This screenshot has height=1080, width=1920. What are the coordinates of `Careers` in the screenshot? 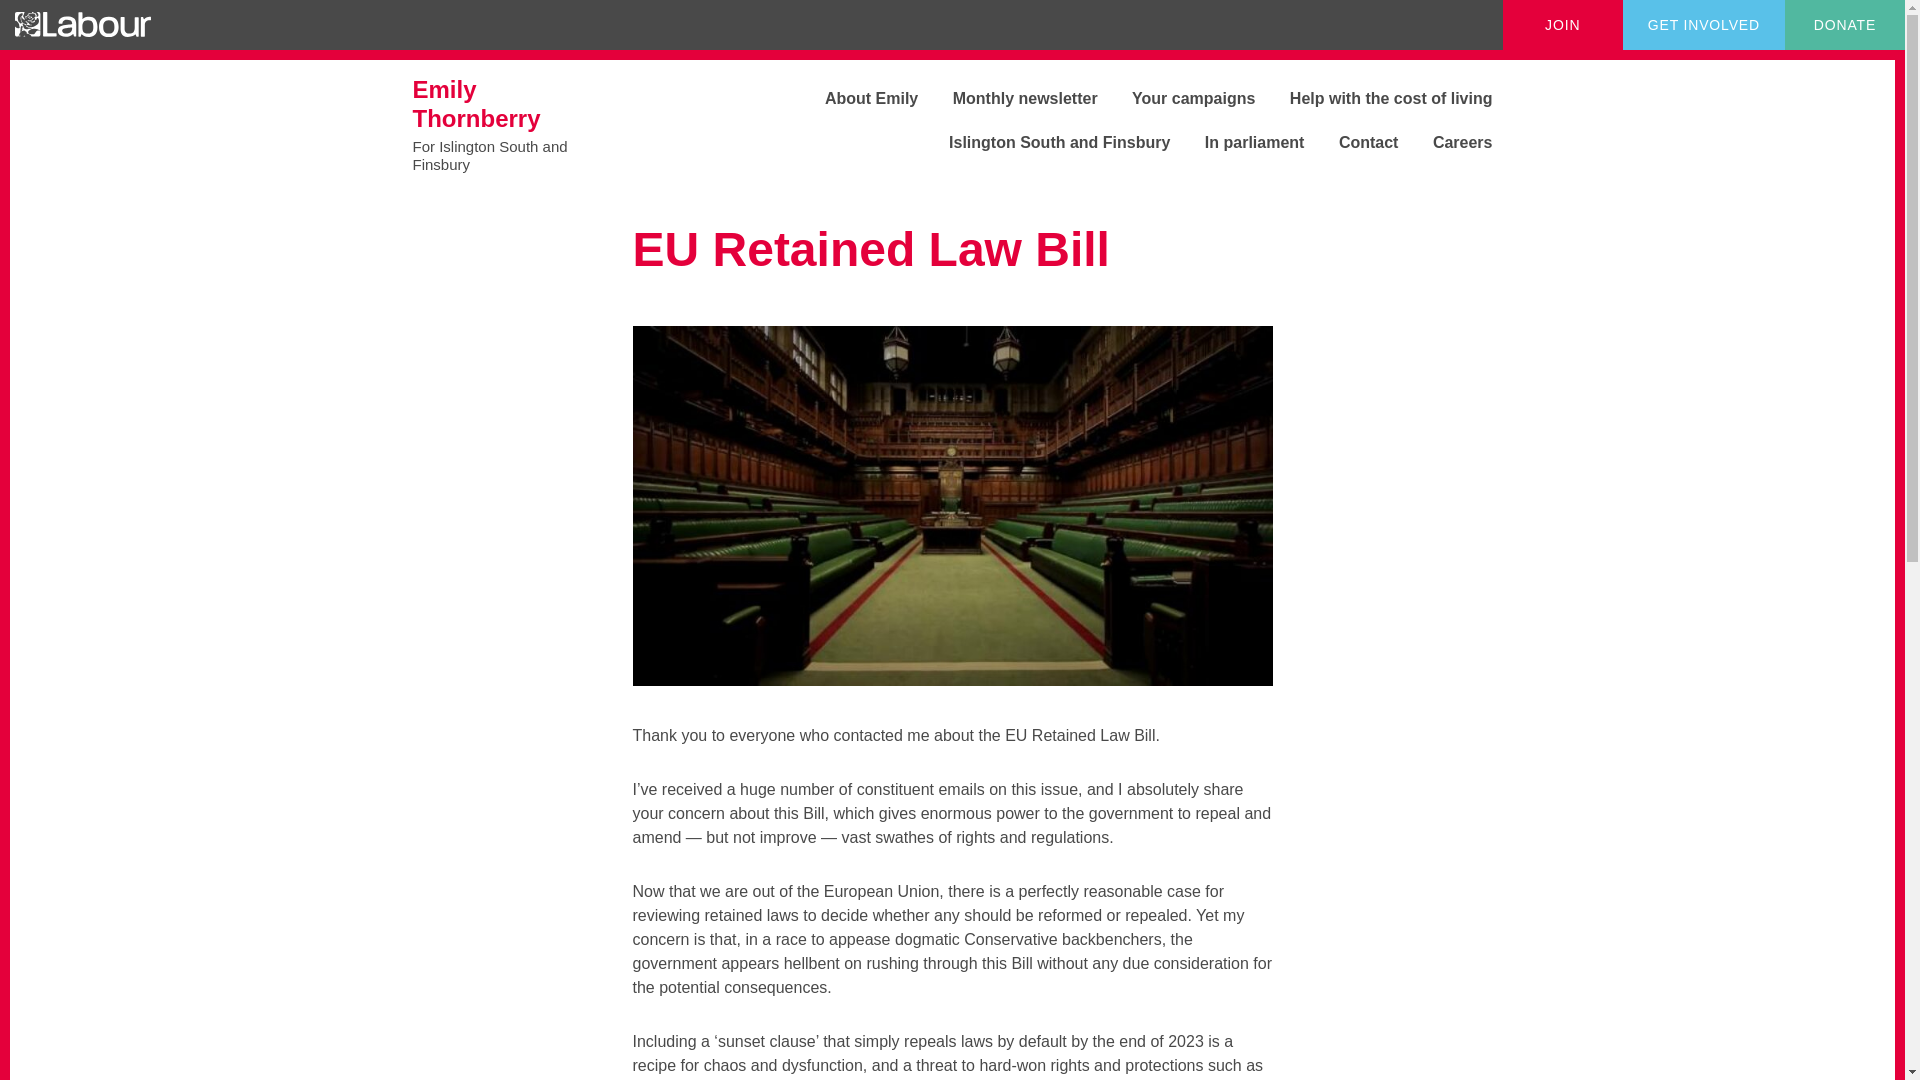 It's located at (1448, 142).